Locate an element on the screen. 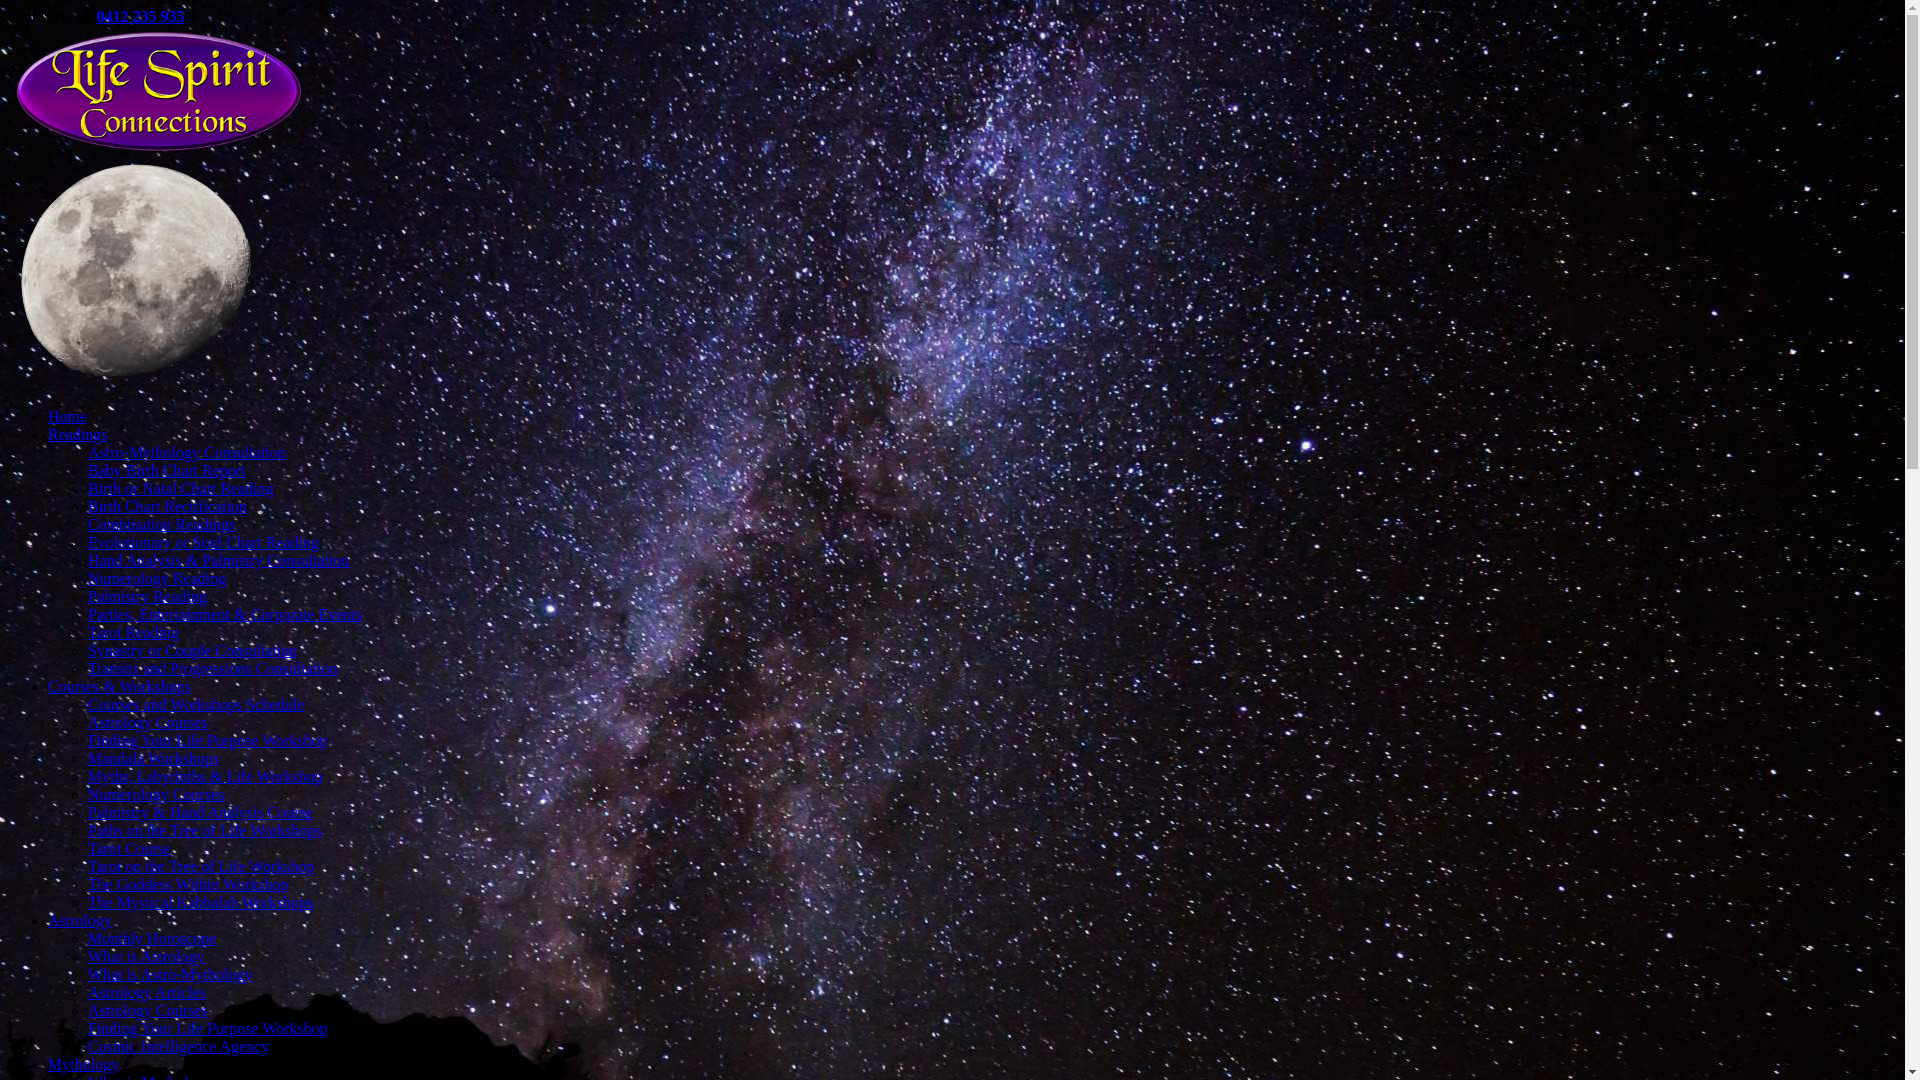 The height and width of the screenshot is (1080, 1920). Palmistry Reading is located at coordinates (148, 596).